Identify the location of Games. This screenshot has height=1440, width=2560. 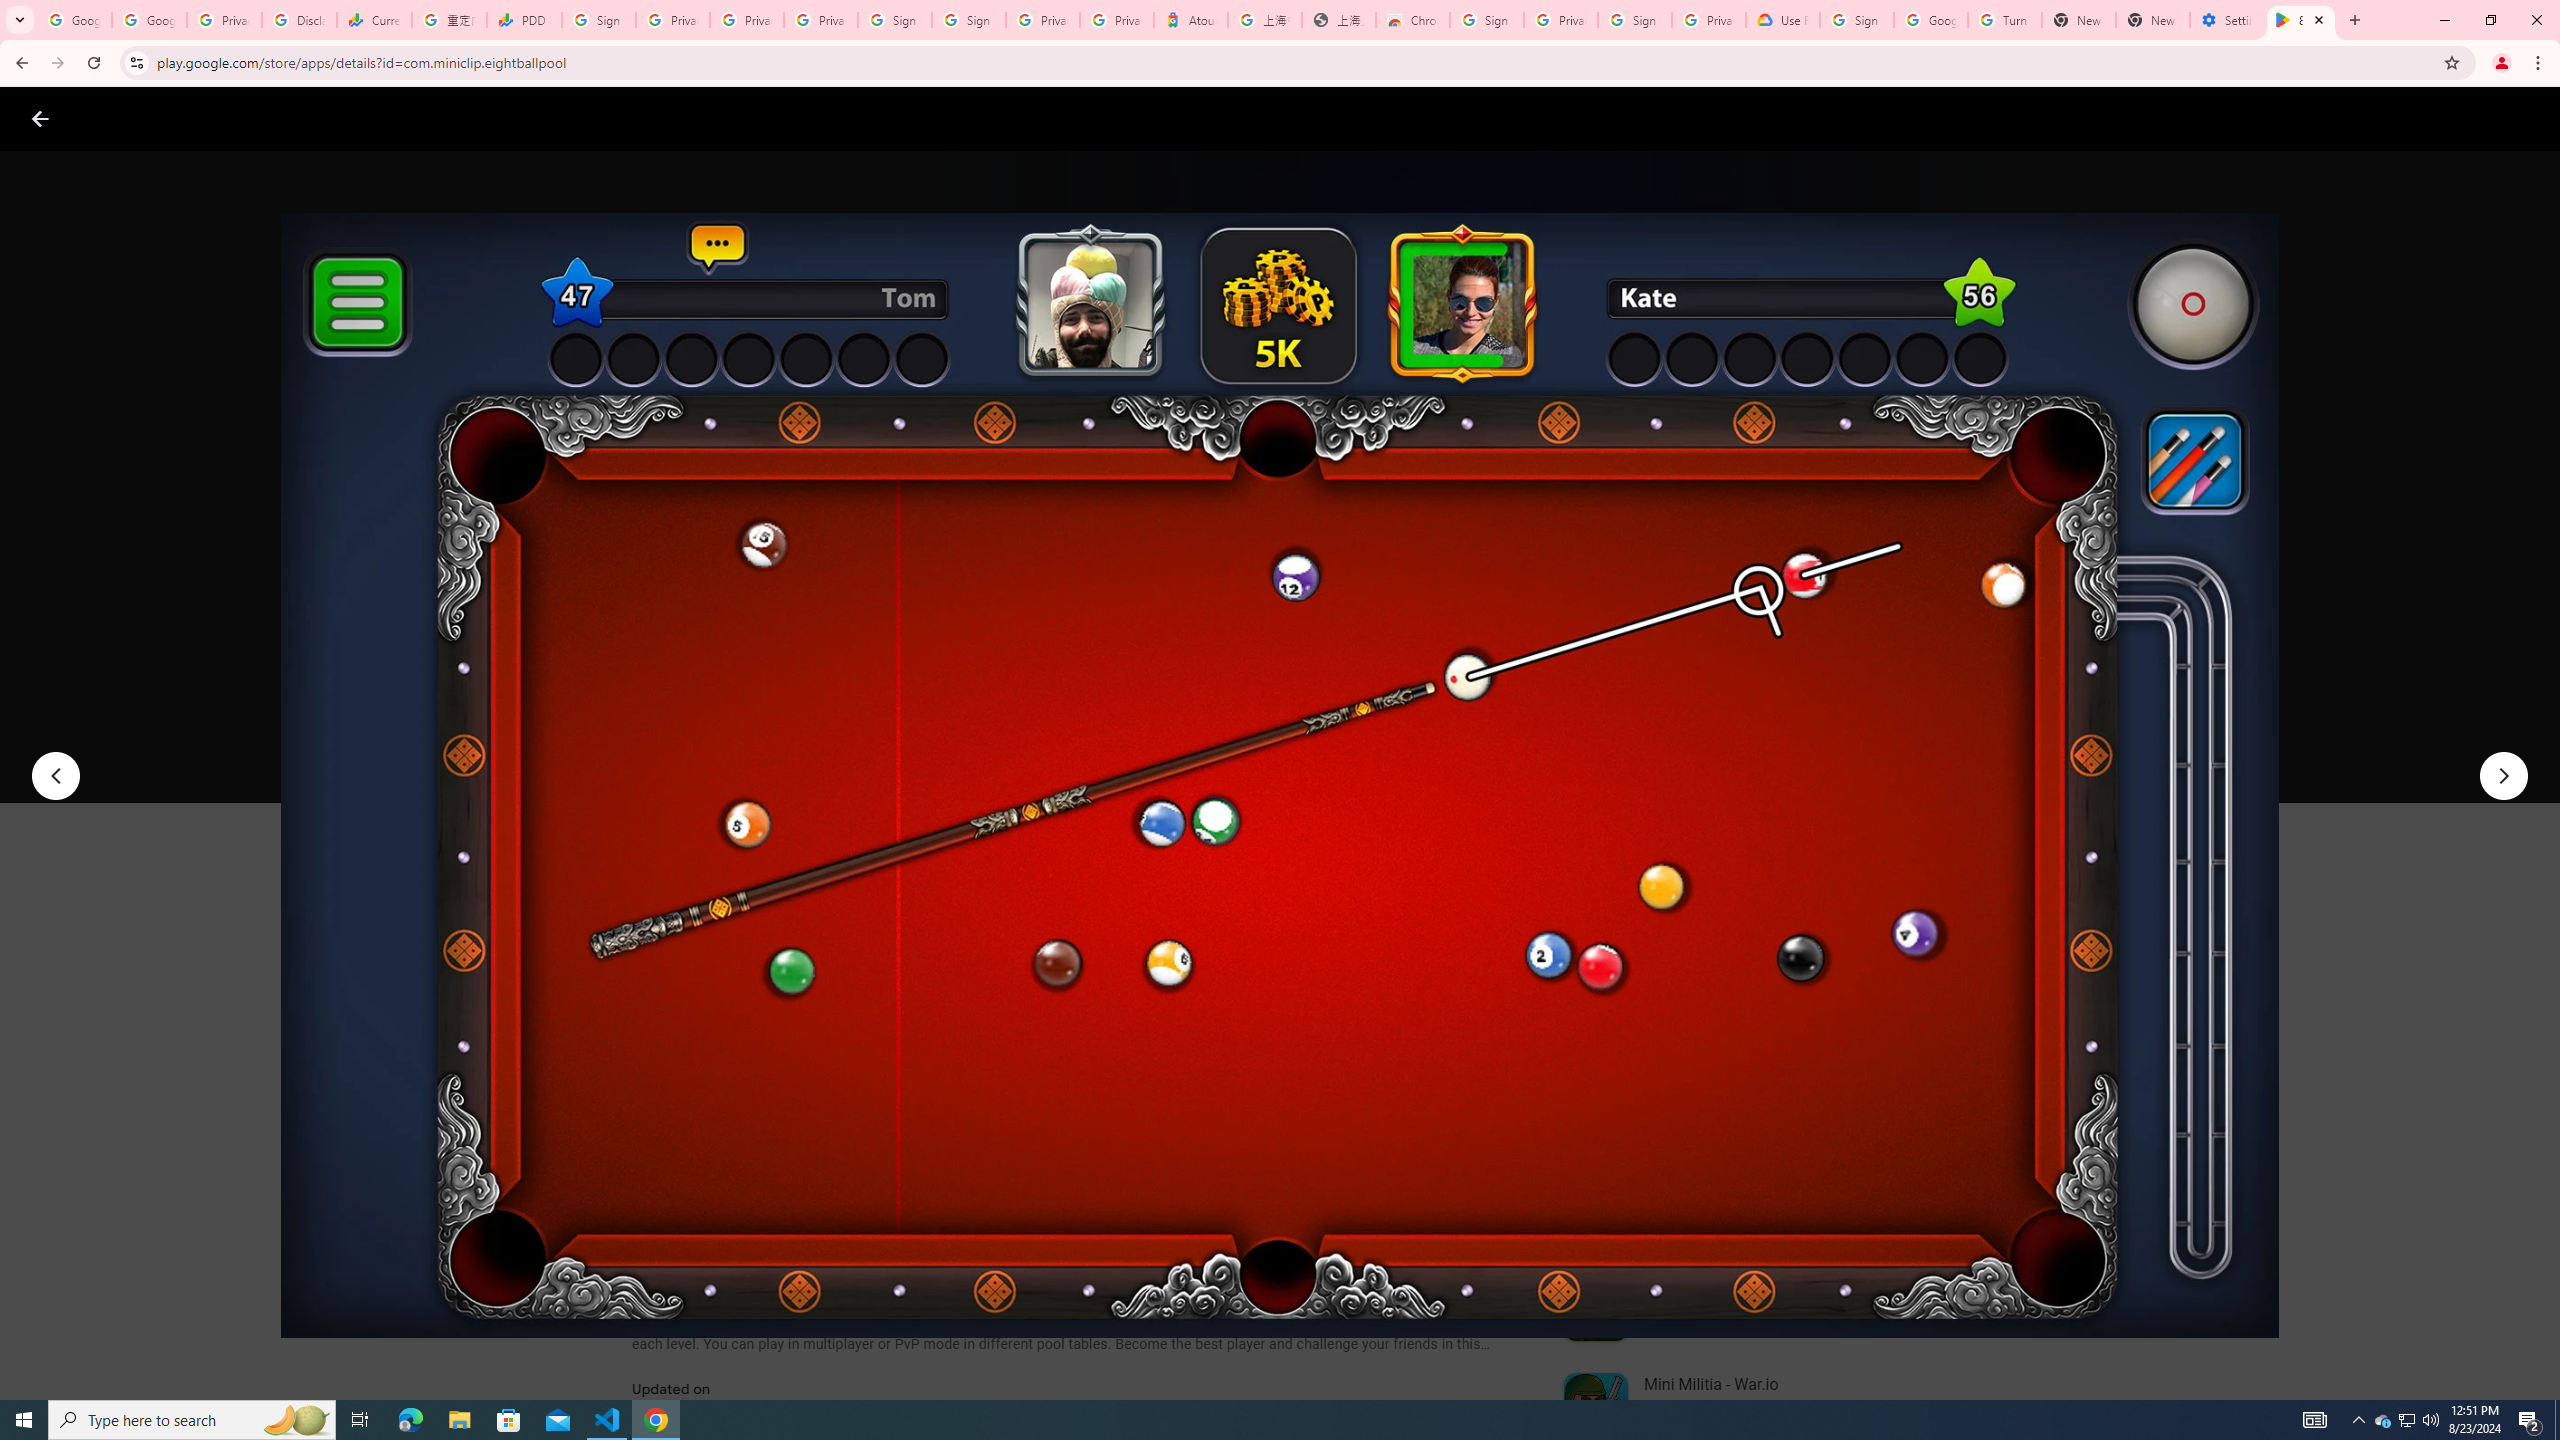
(249, 118).